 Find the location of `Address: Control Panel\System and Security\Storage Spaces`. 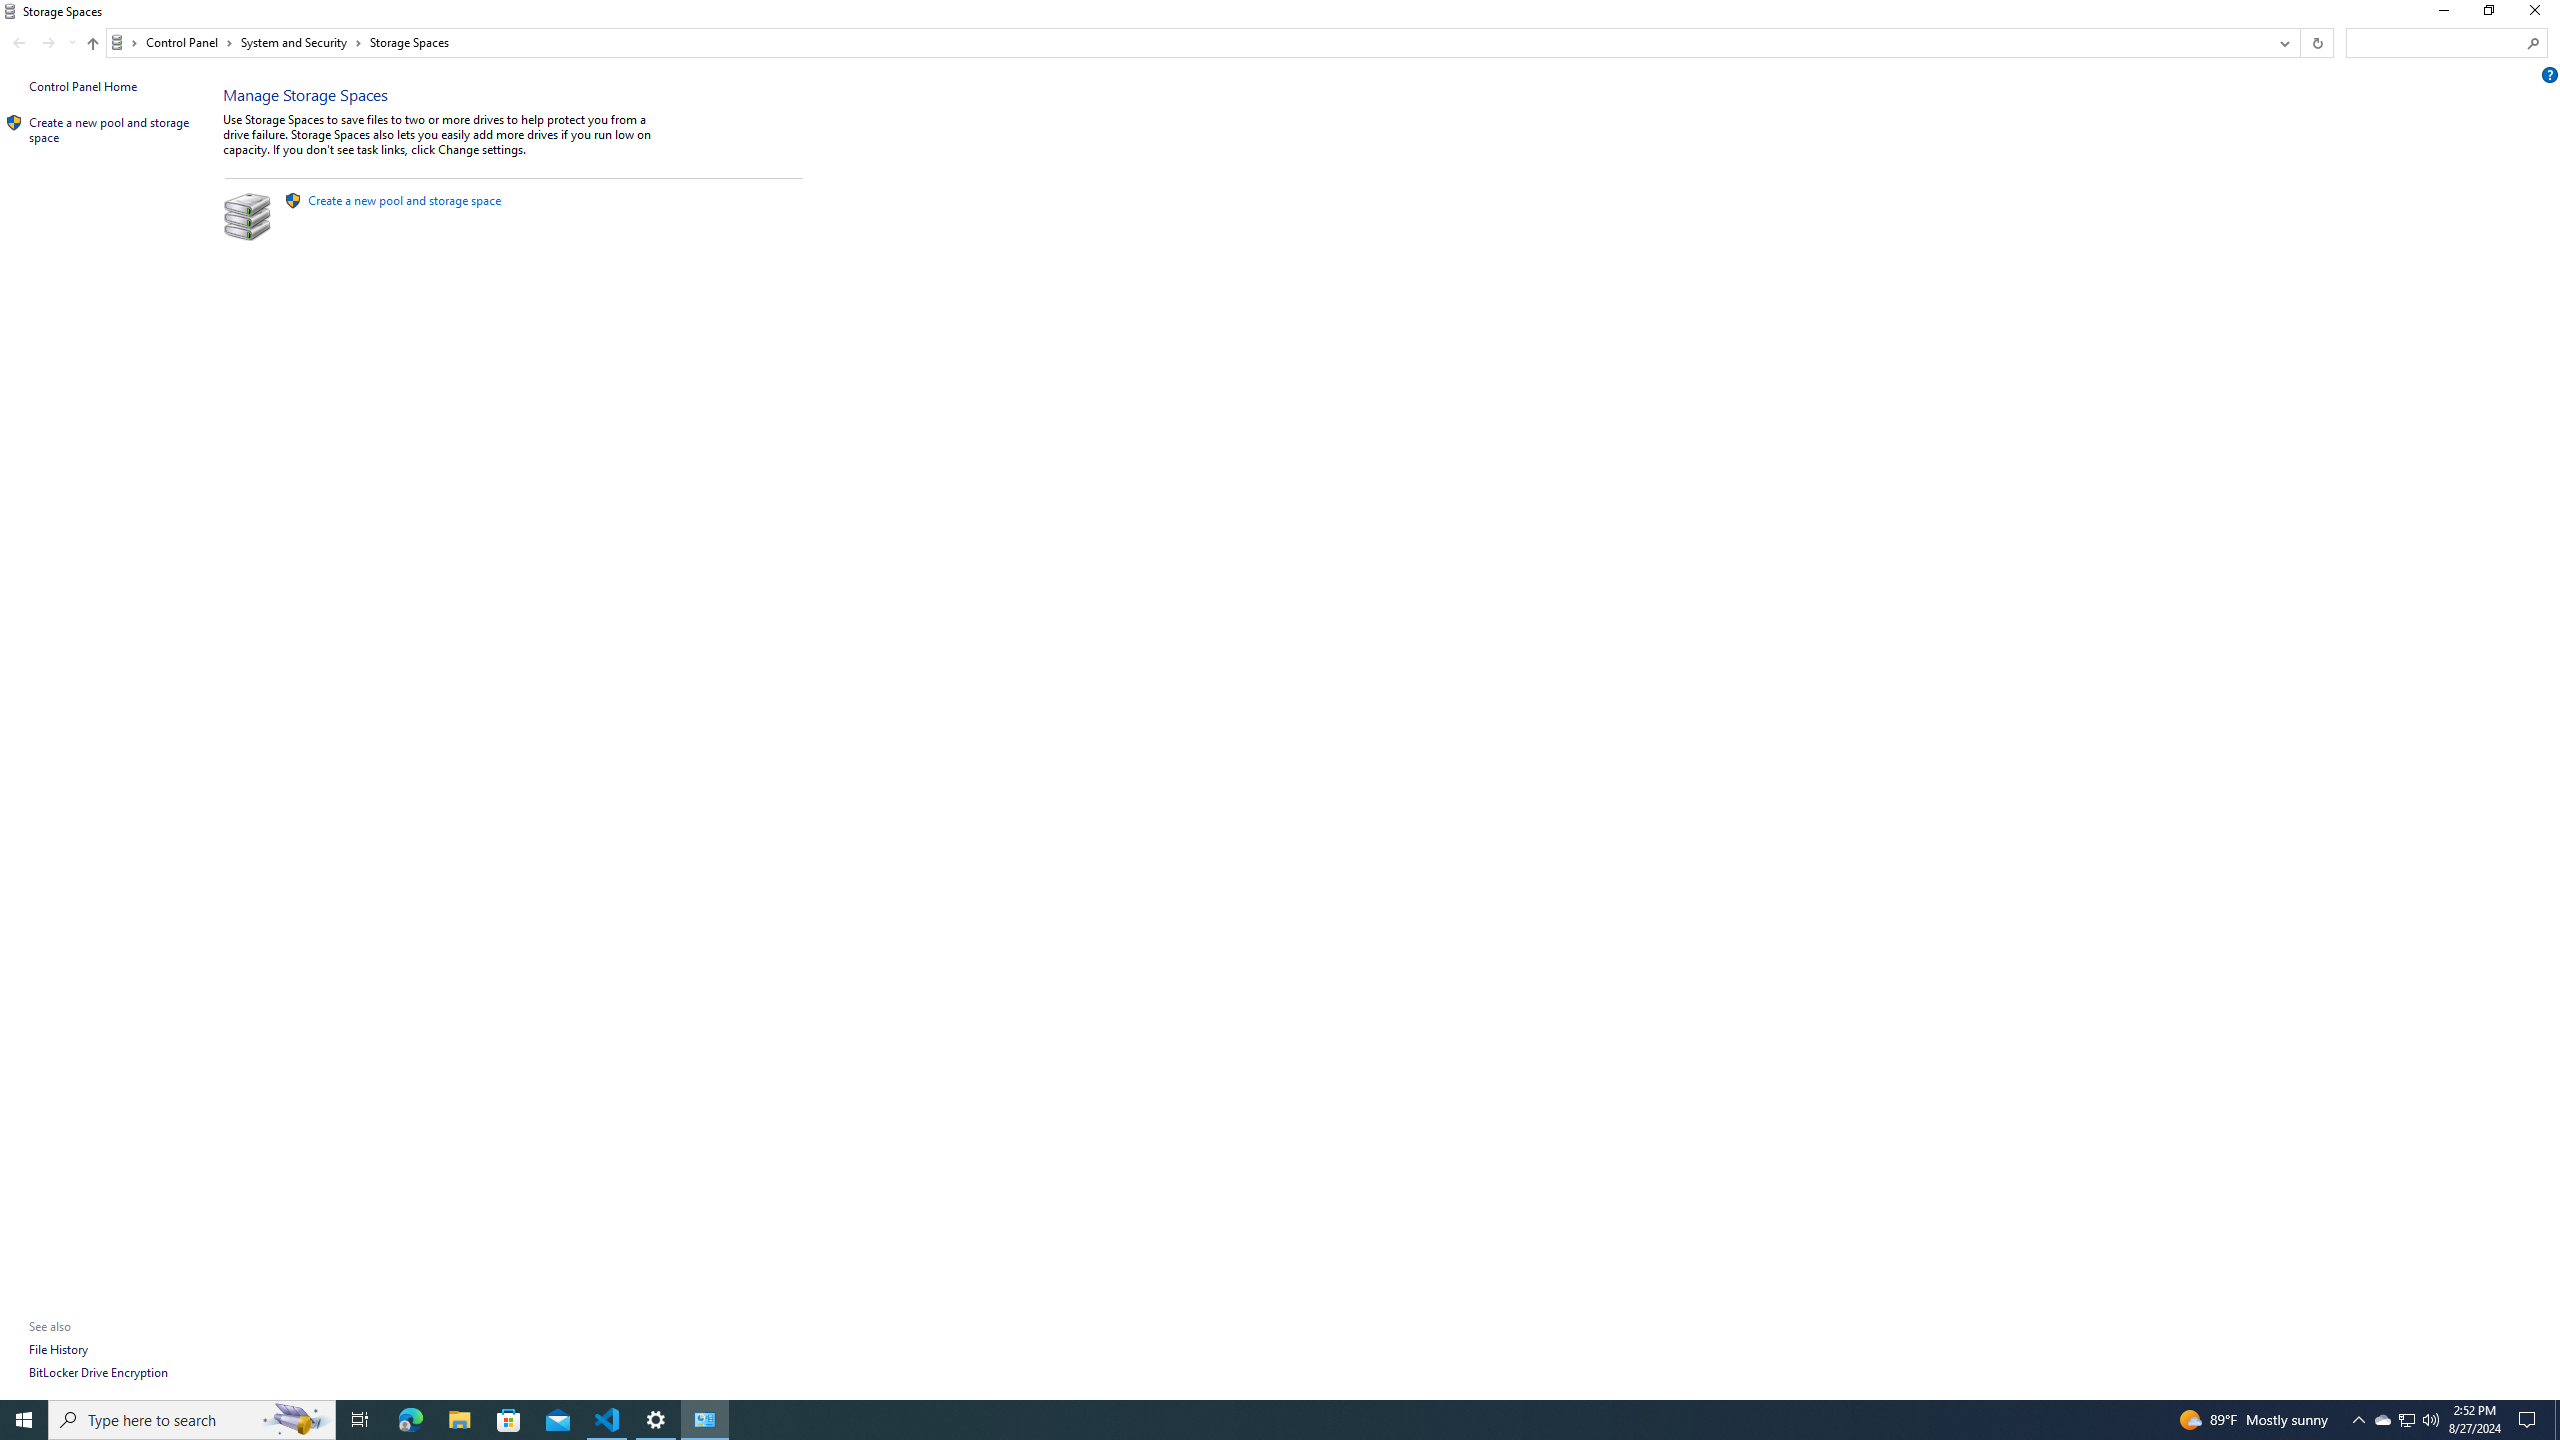

Address: Control Panel\System and Security\Storage Spaces is located at coordinates (1188, 42).